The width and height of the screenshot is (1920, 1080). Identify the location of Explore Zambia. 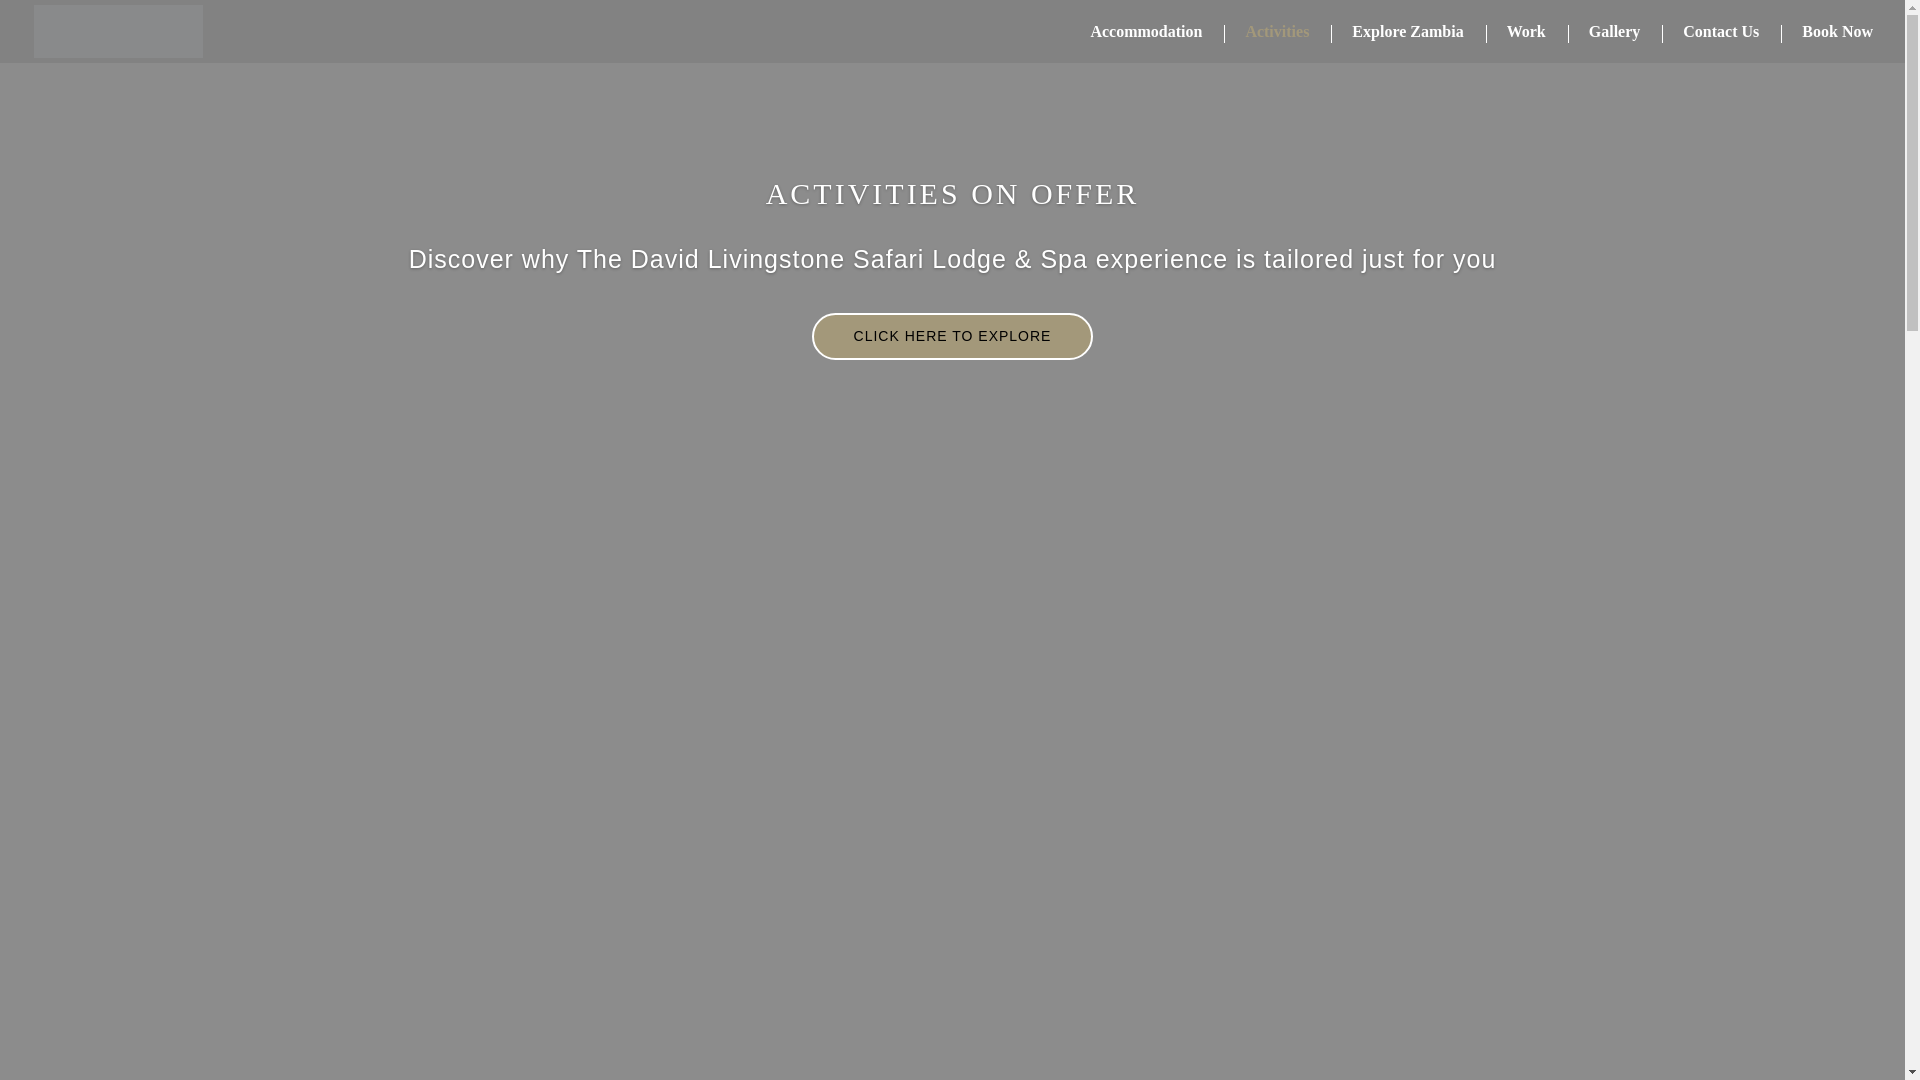
(1398, 34).